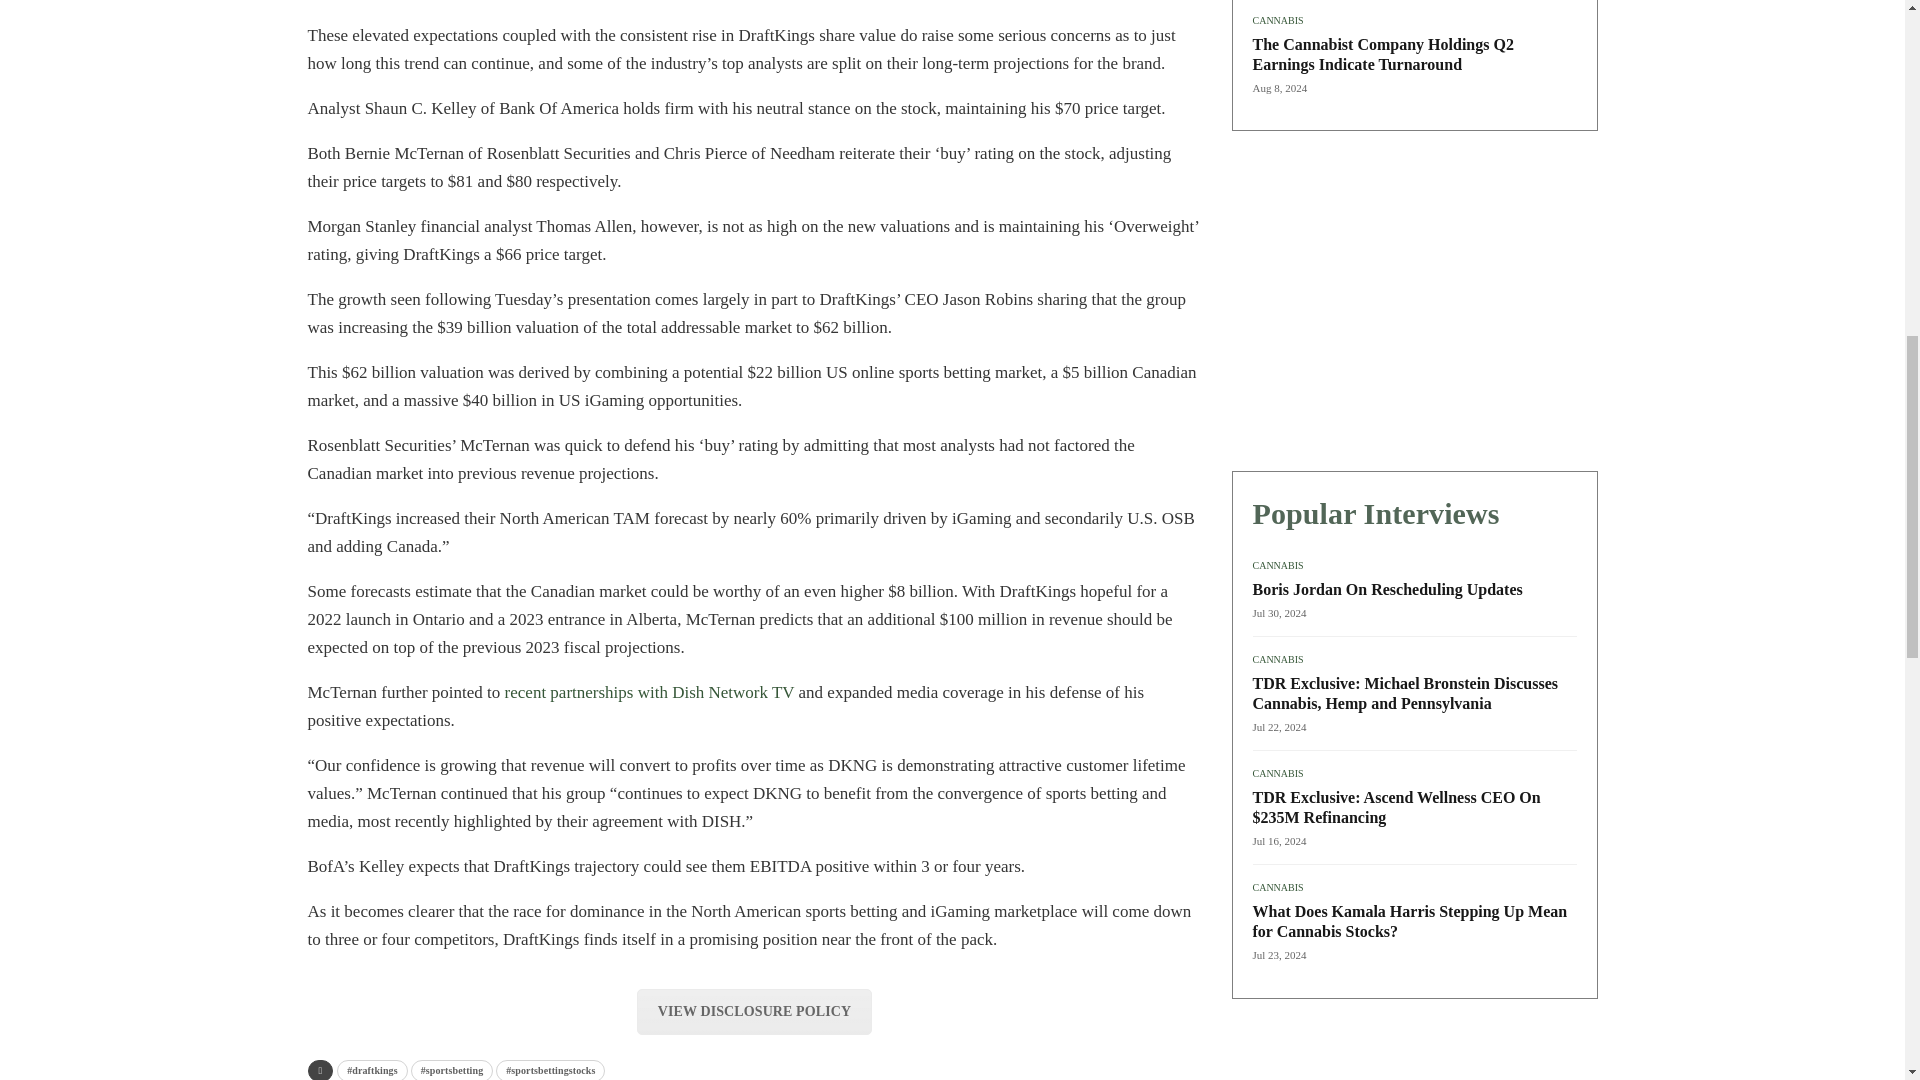  I want to click on recent partnerships with Dish Network TV, so click(649, 692).